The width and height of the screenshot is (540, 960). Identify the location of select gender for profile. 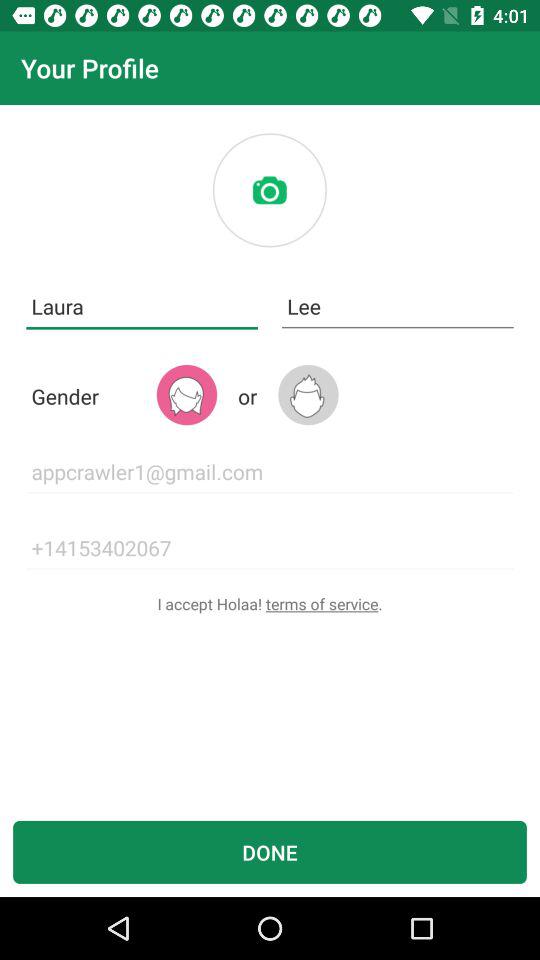
(186, 394).